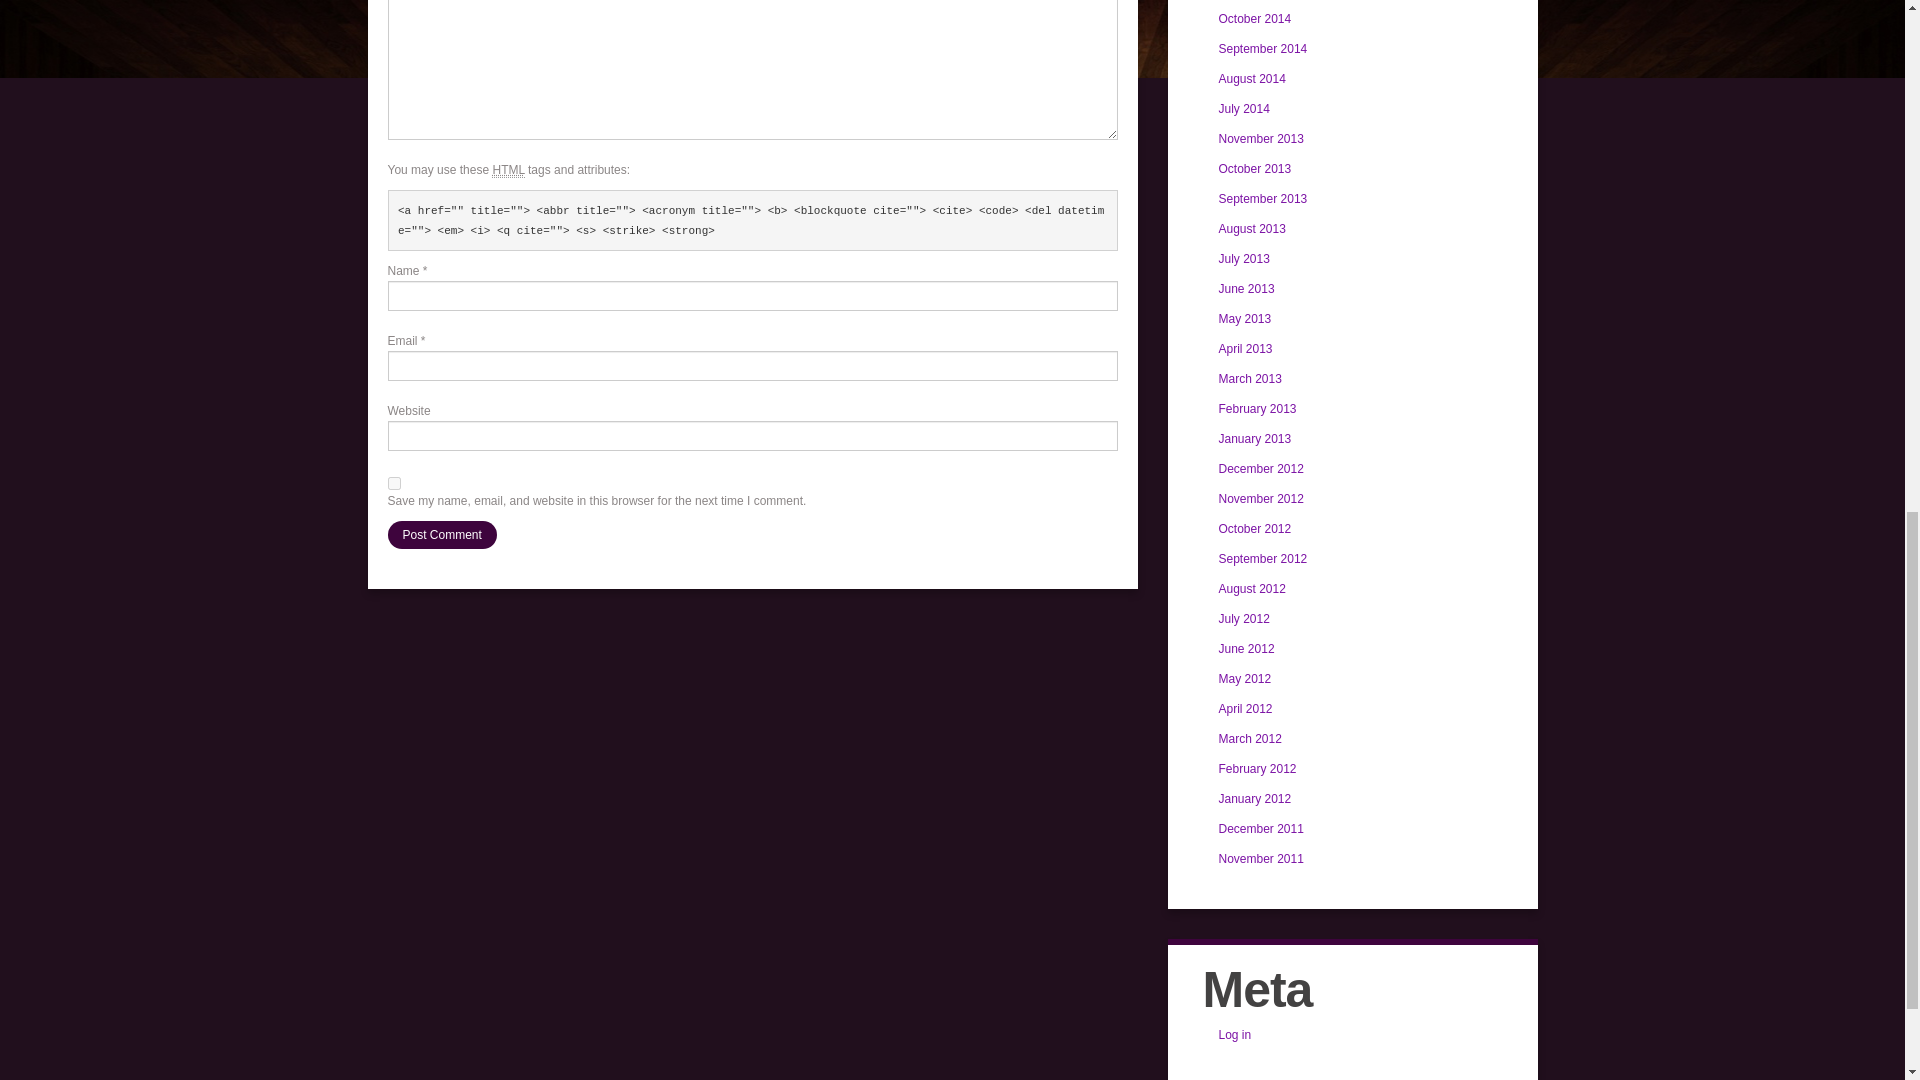  What do you see at coordinates (1262, 49) in the screenshot?
I see `September 2014` at bounding box center [1262, 49].